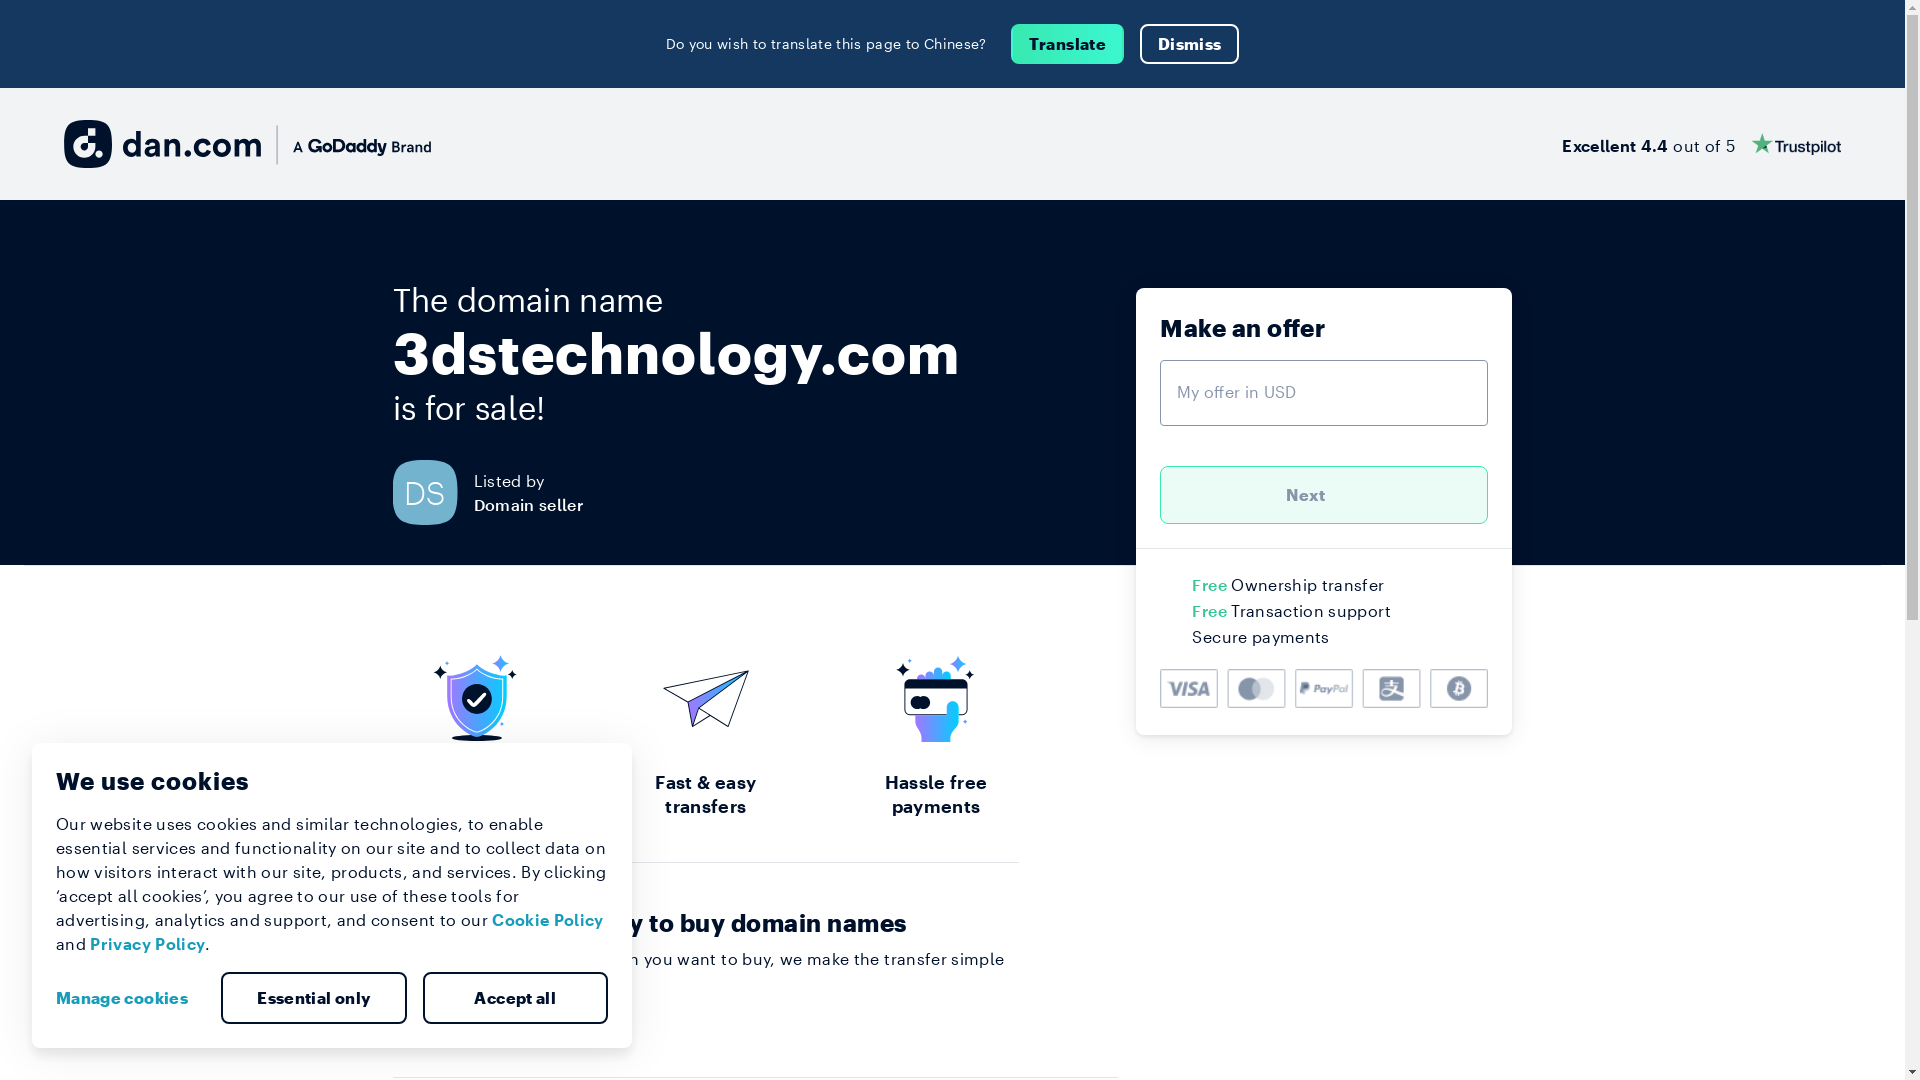  Describe the element at coordinates (432, 492) in the screenshot. I see `DS` at that location.